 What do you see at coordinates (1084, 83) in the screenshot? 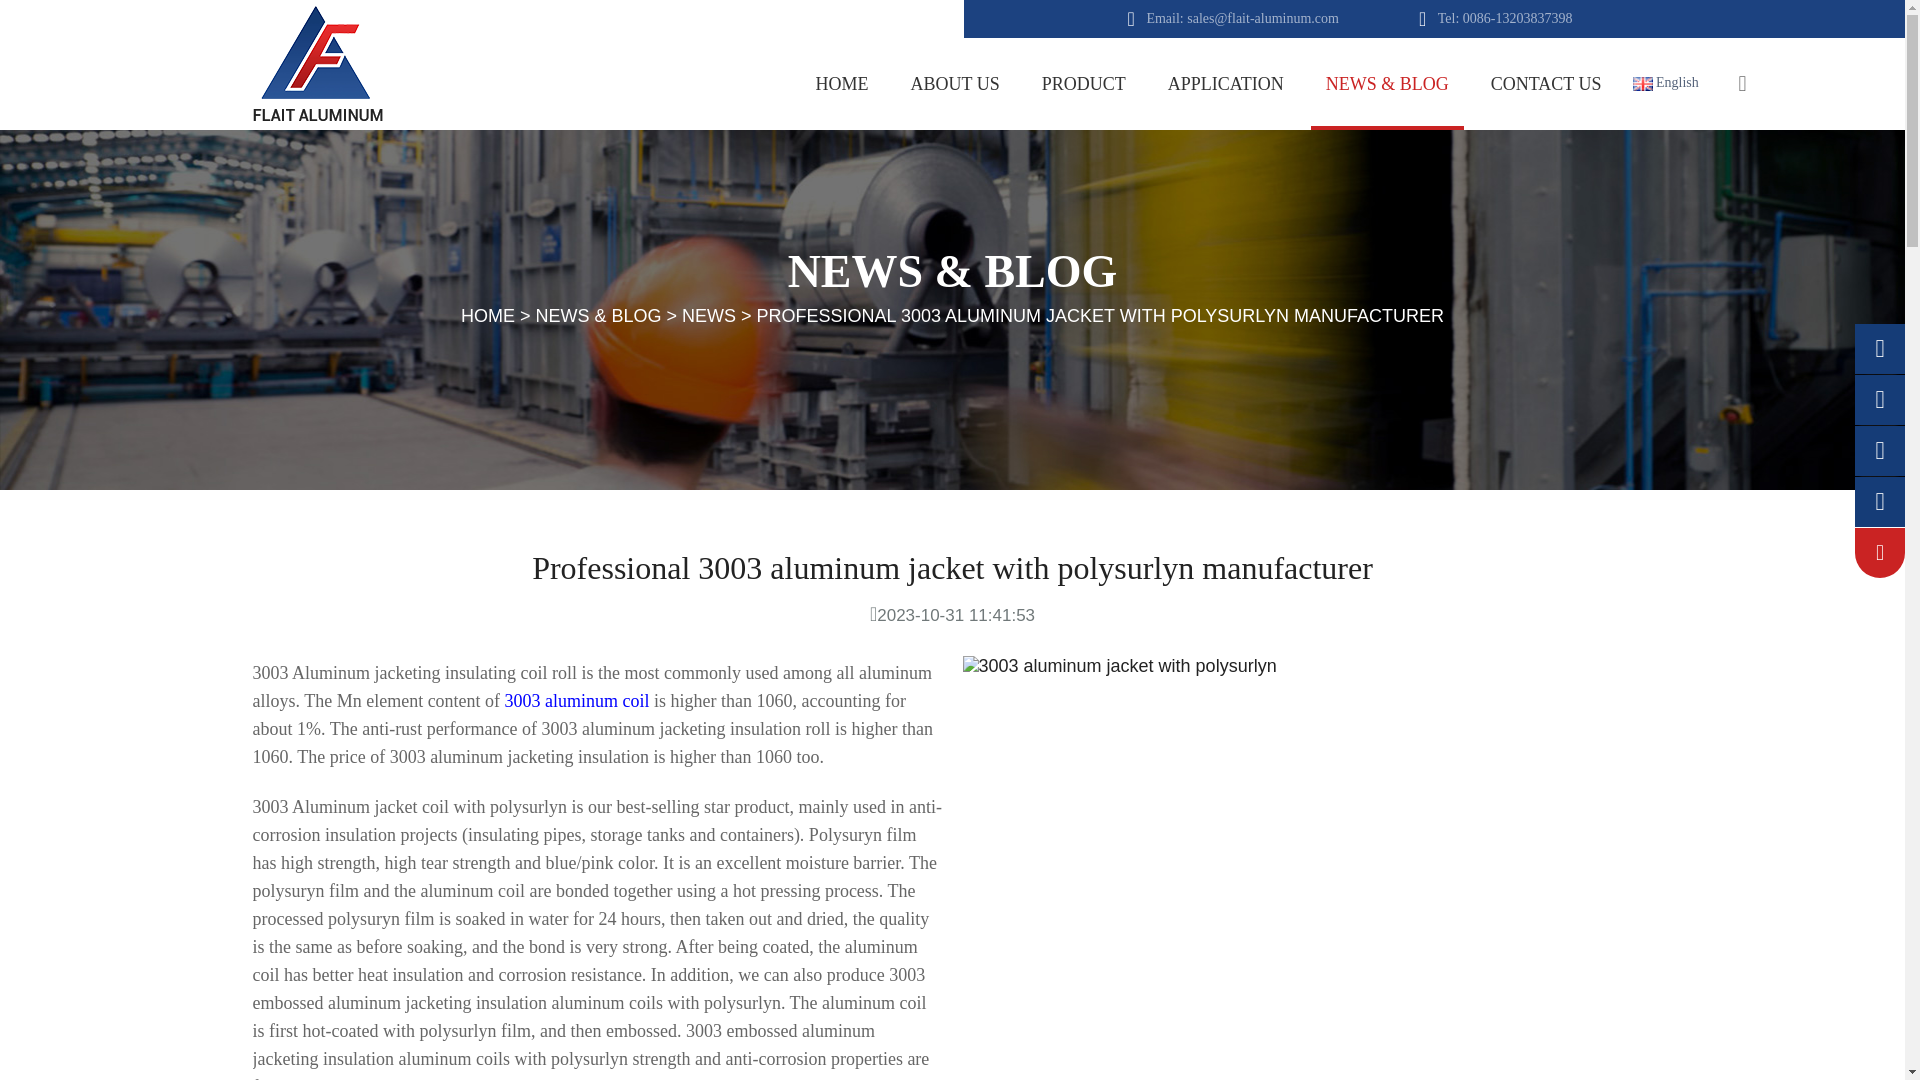
I see `PRODUCT` at bounding box center [1084, 83].